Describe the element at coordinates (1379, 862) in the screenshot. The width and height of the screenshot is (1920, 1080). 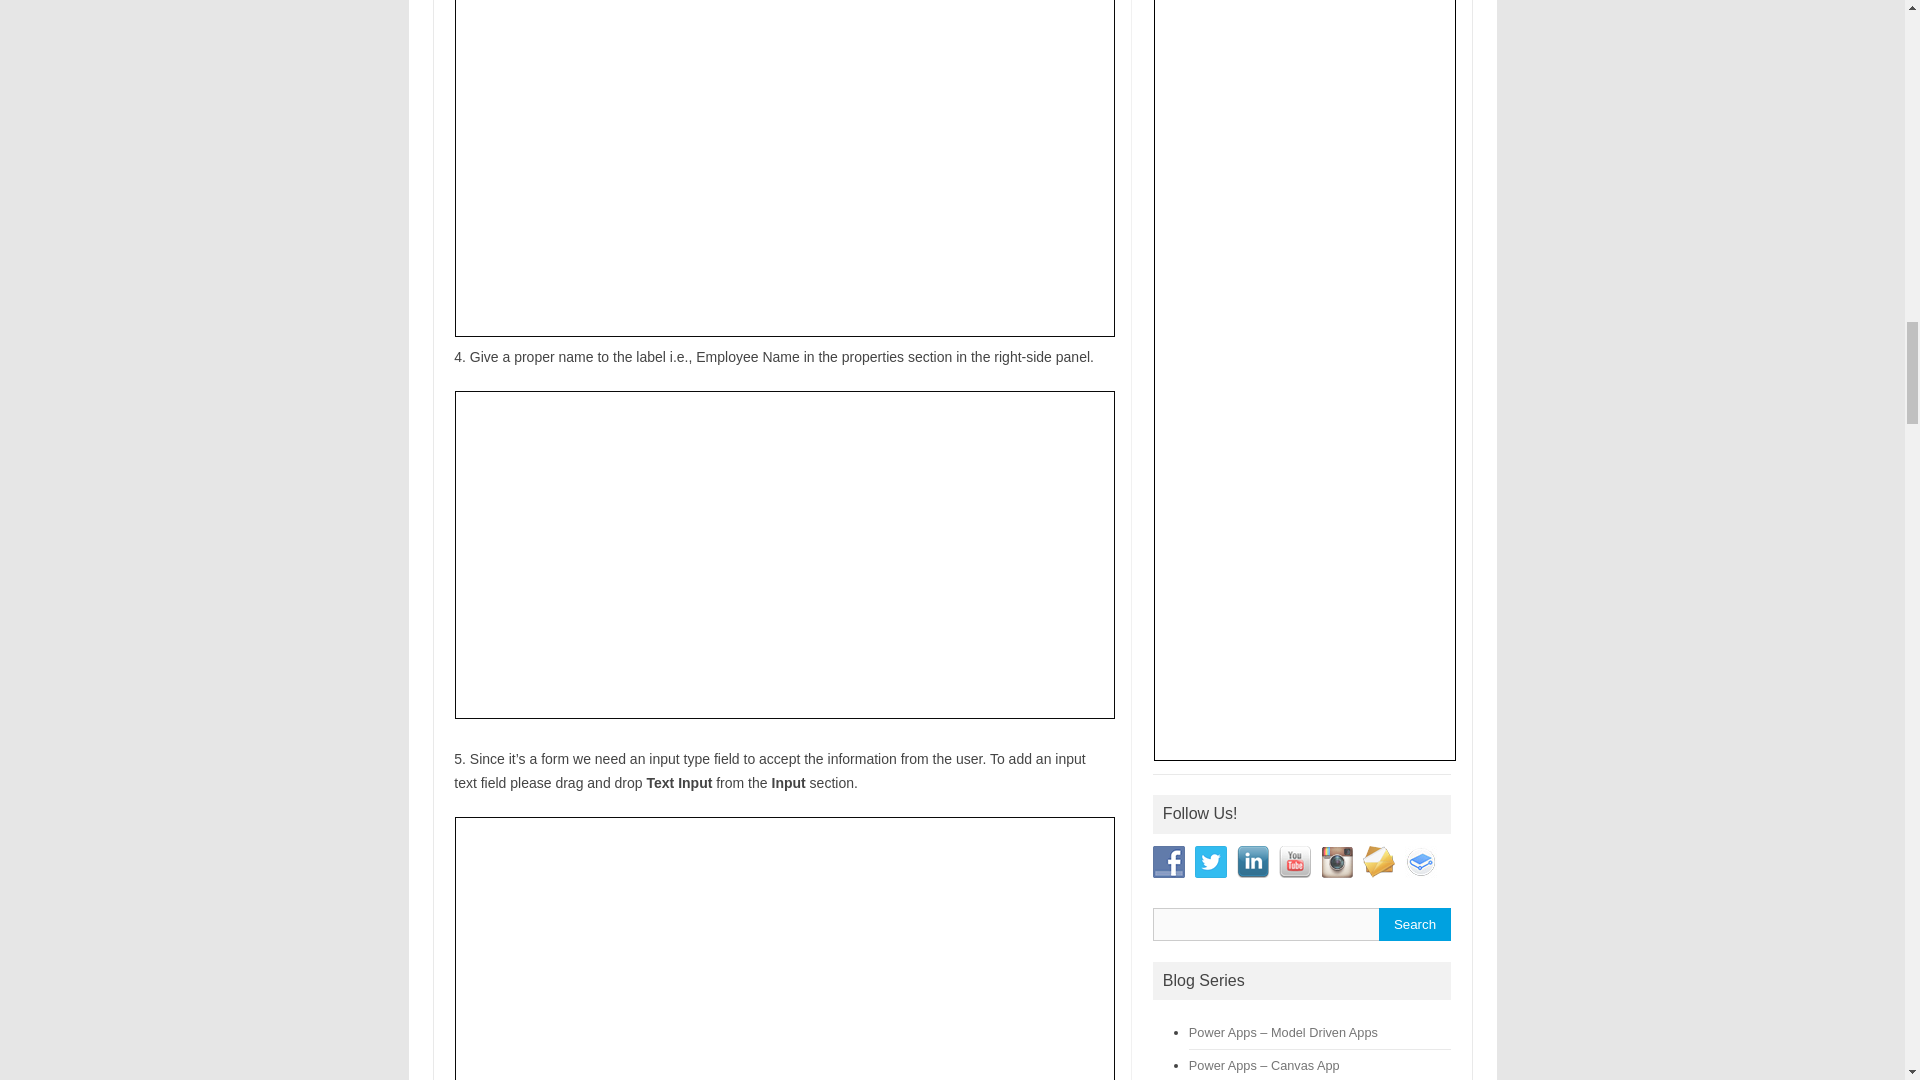
I see `Follow Us on E-mail` at that location.